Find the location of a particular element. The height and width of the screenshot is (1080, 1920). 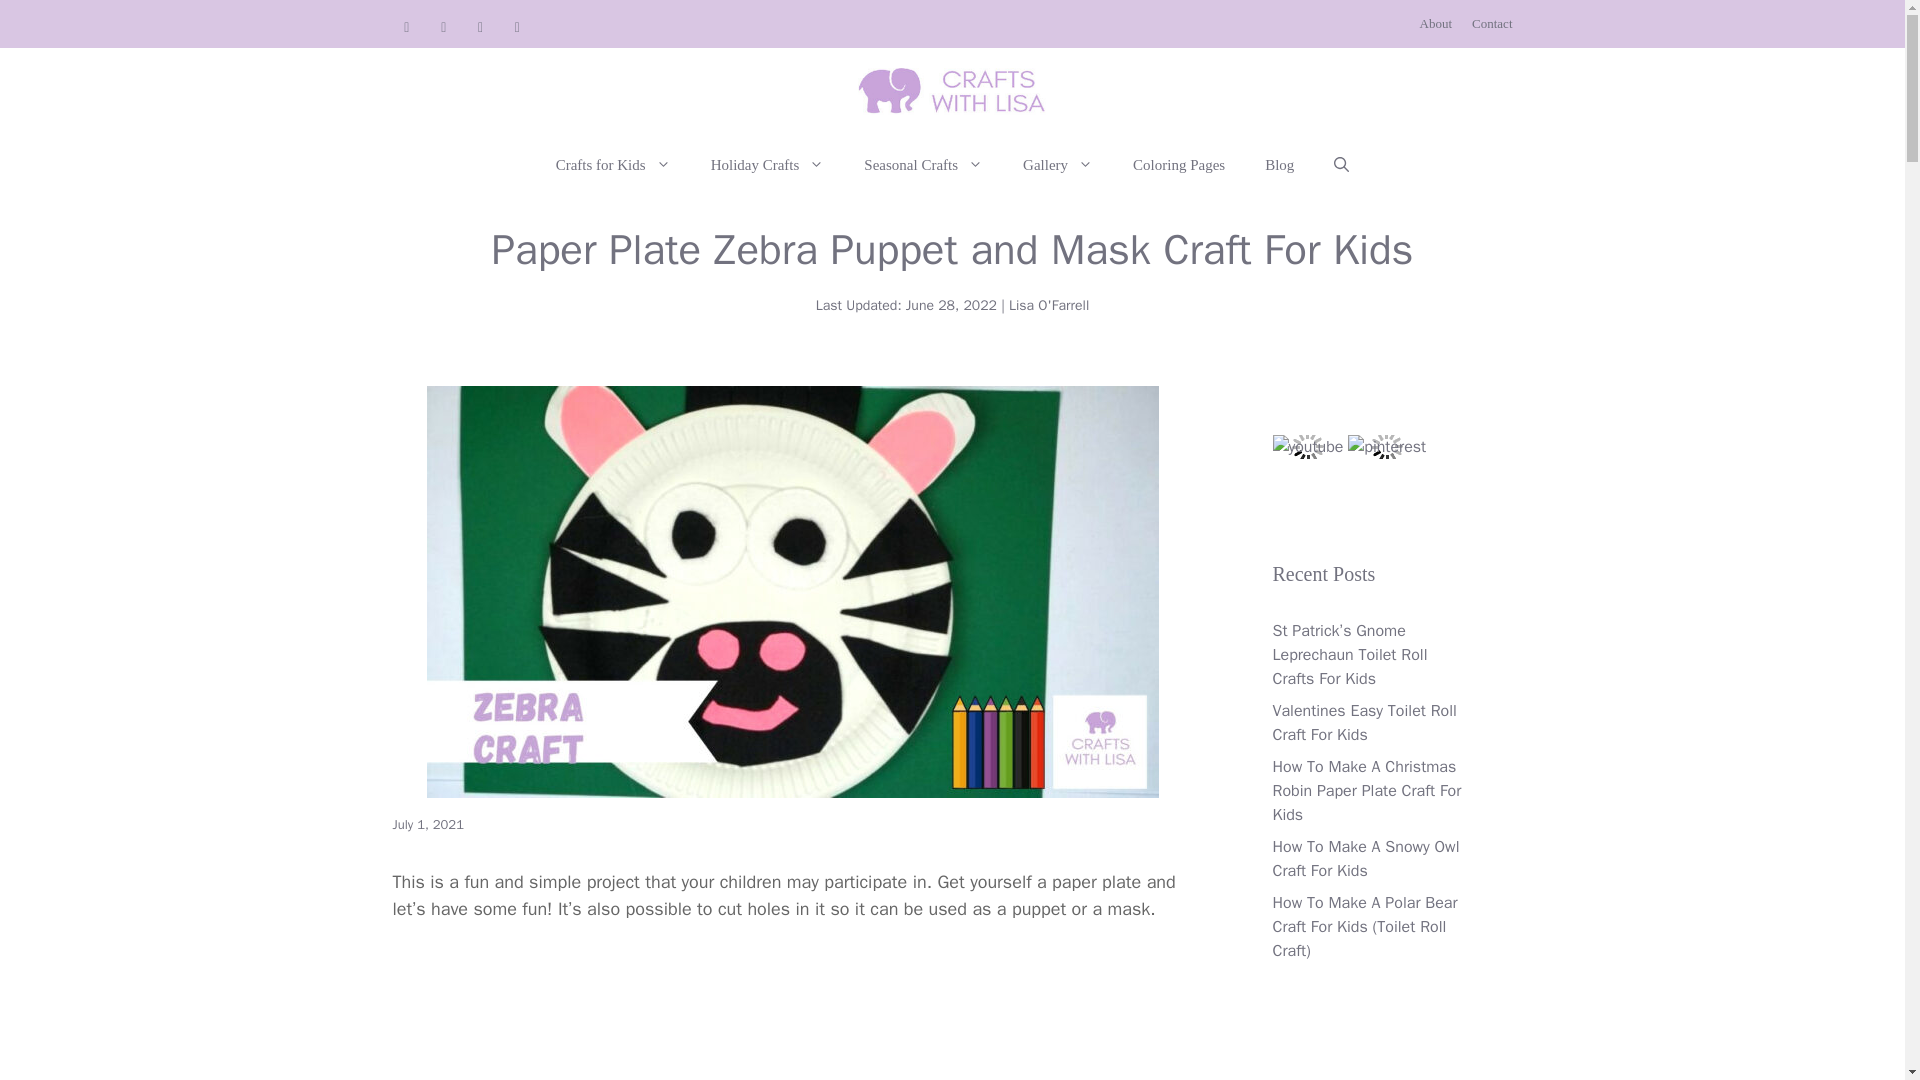

Crafts for Kids is located at coordinates (613, 165).